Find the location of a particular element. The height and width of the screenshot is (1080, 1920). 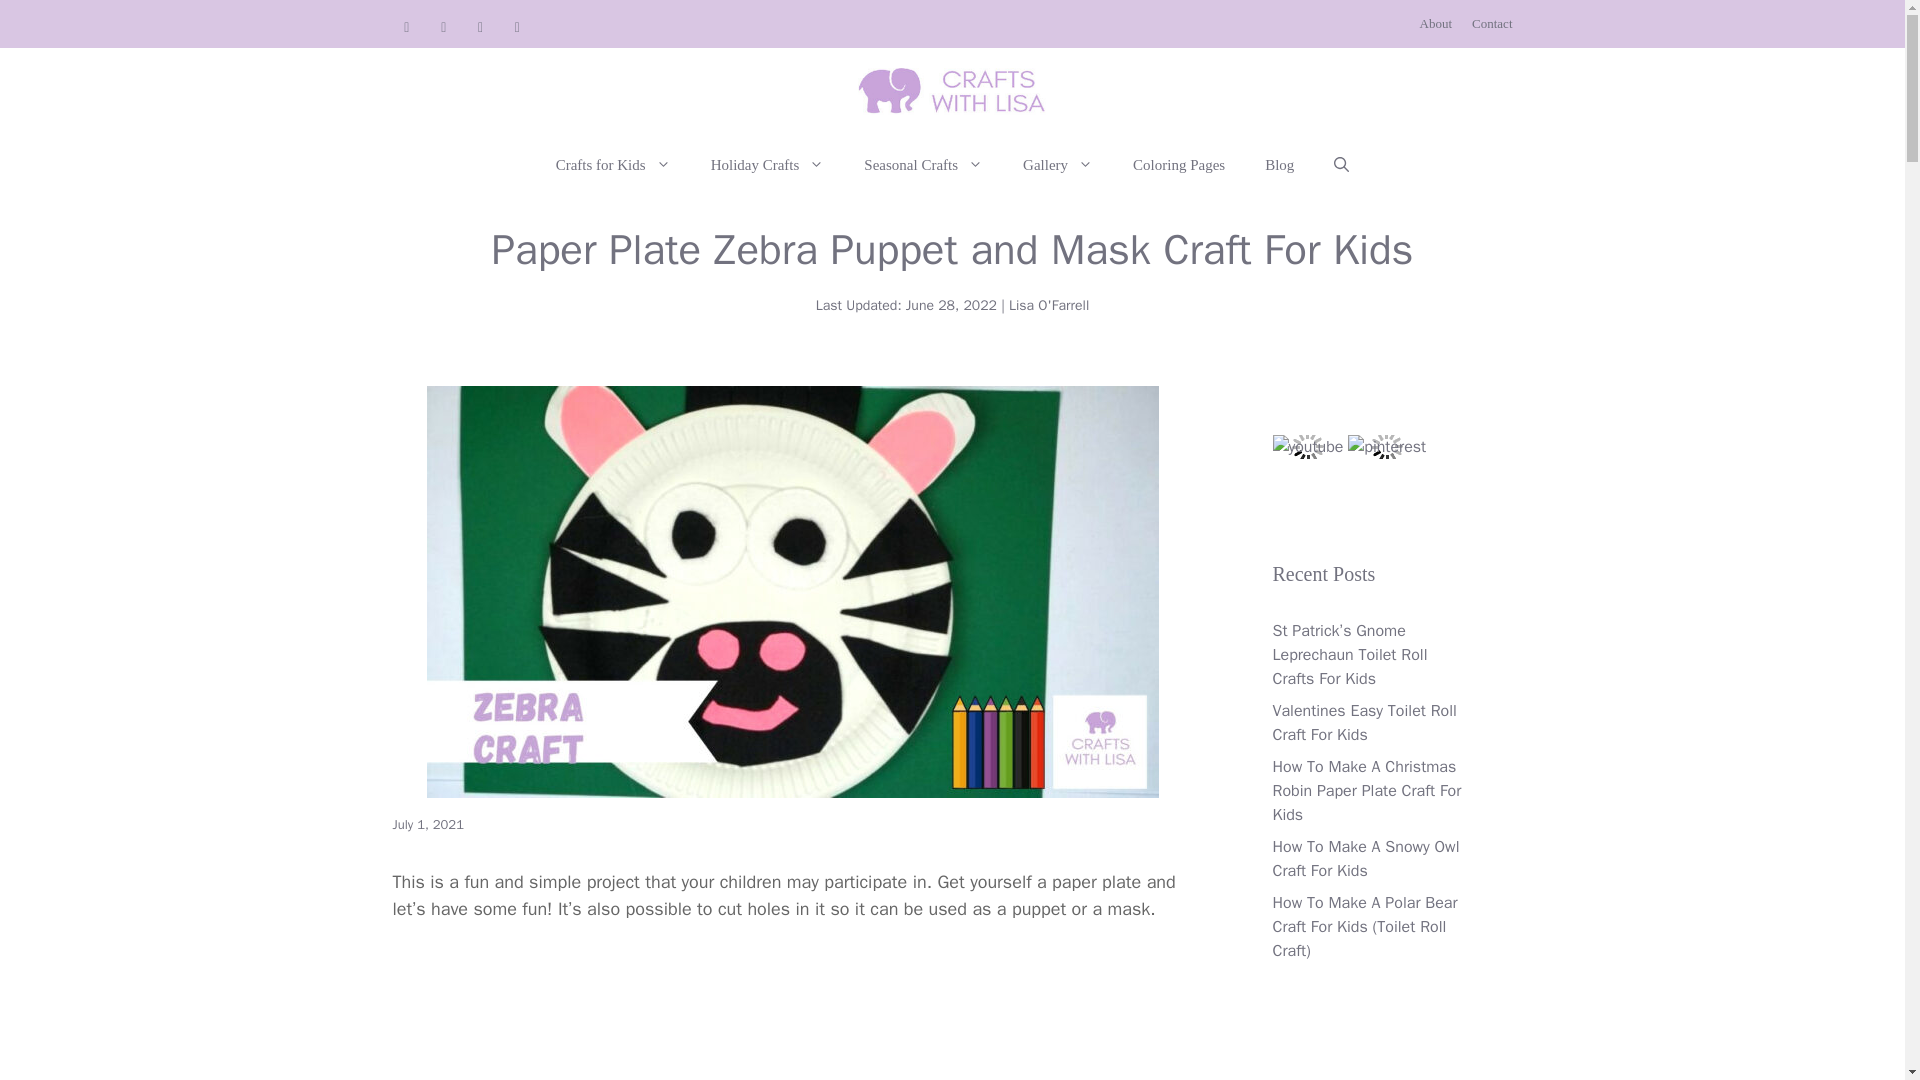

Crafts for Kids is located at coordinates (613, 165).